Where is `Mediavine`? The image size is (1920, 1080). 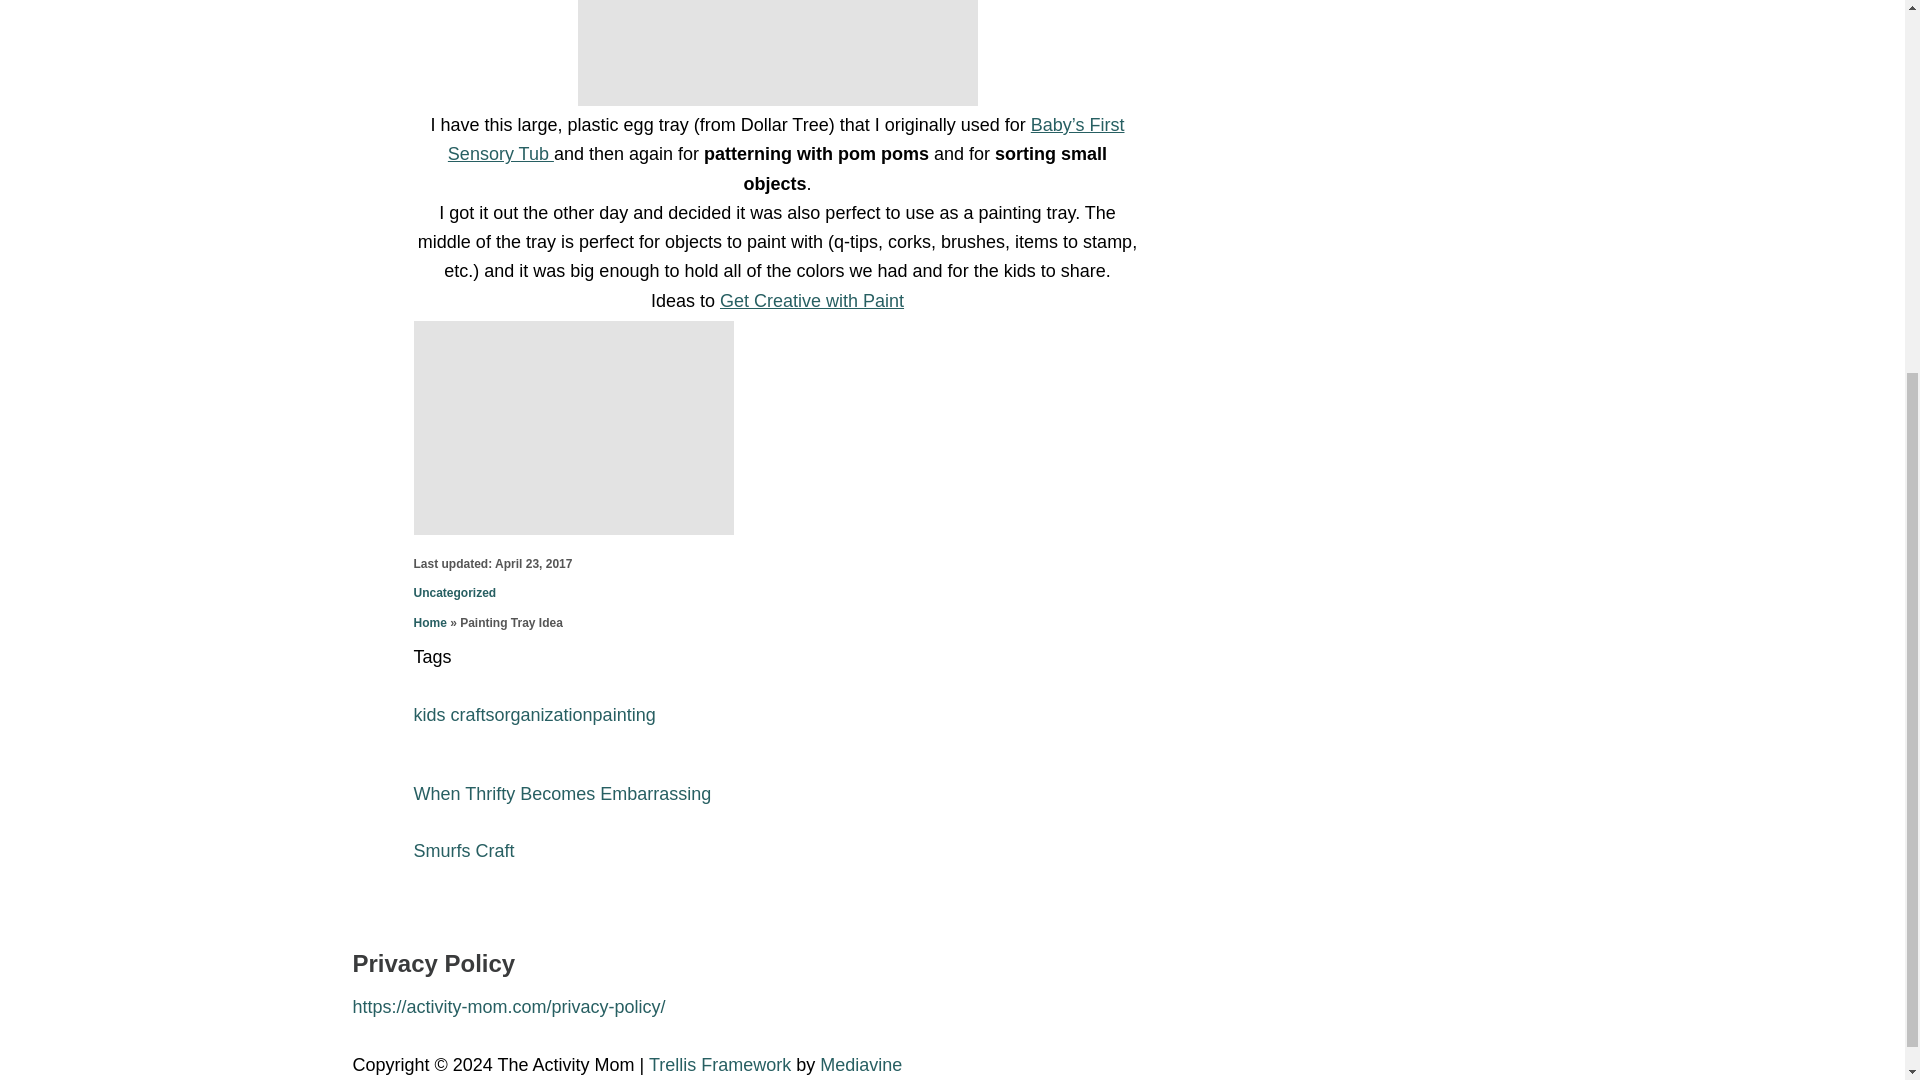
Mediavine is located at coordinates (860, 1064).